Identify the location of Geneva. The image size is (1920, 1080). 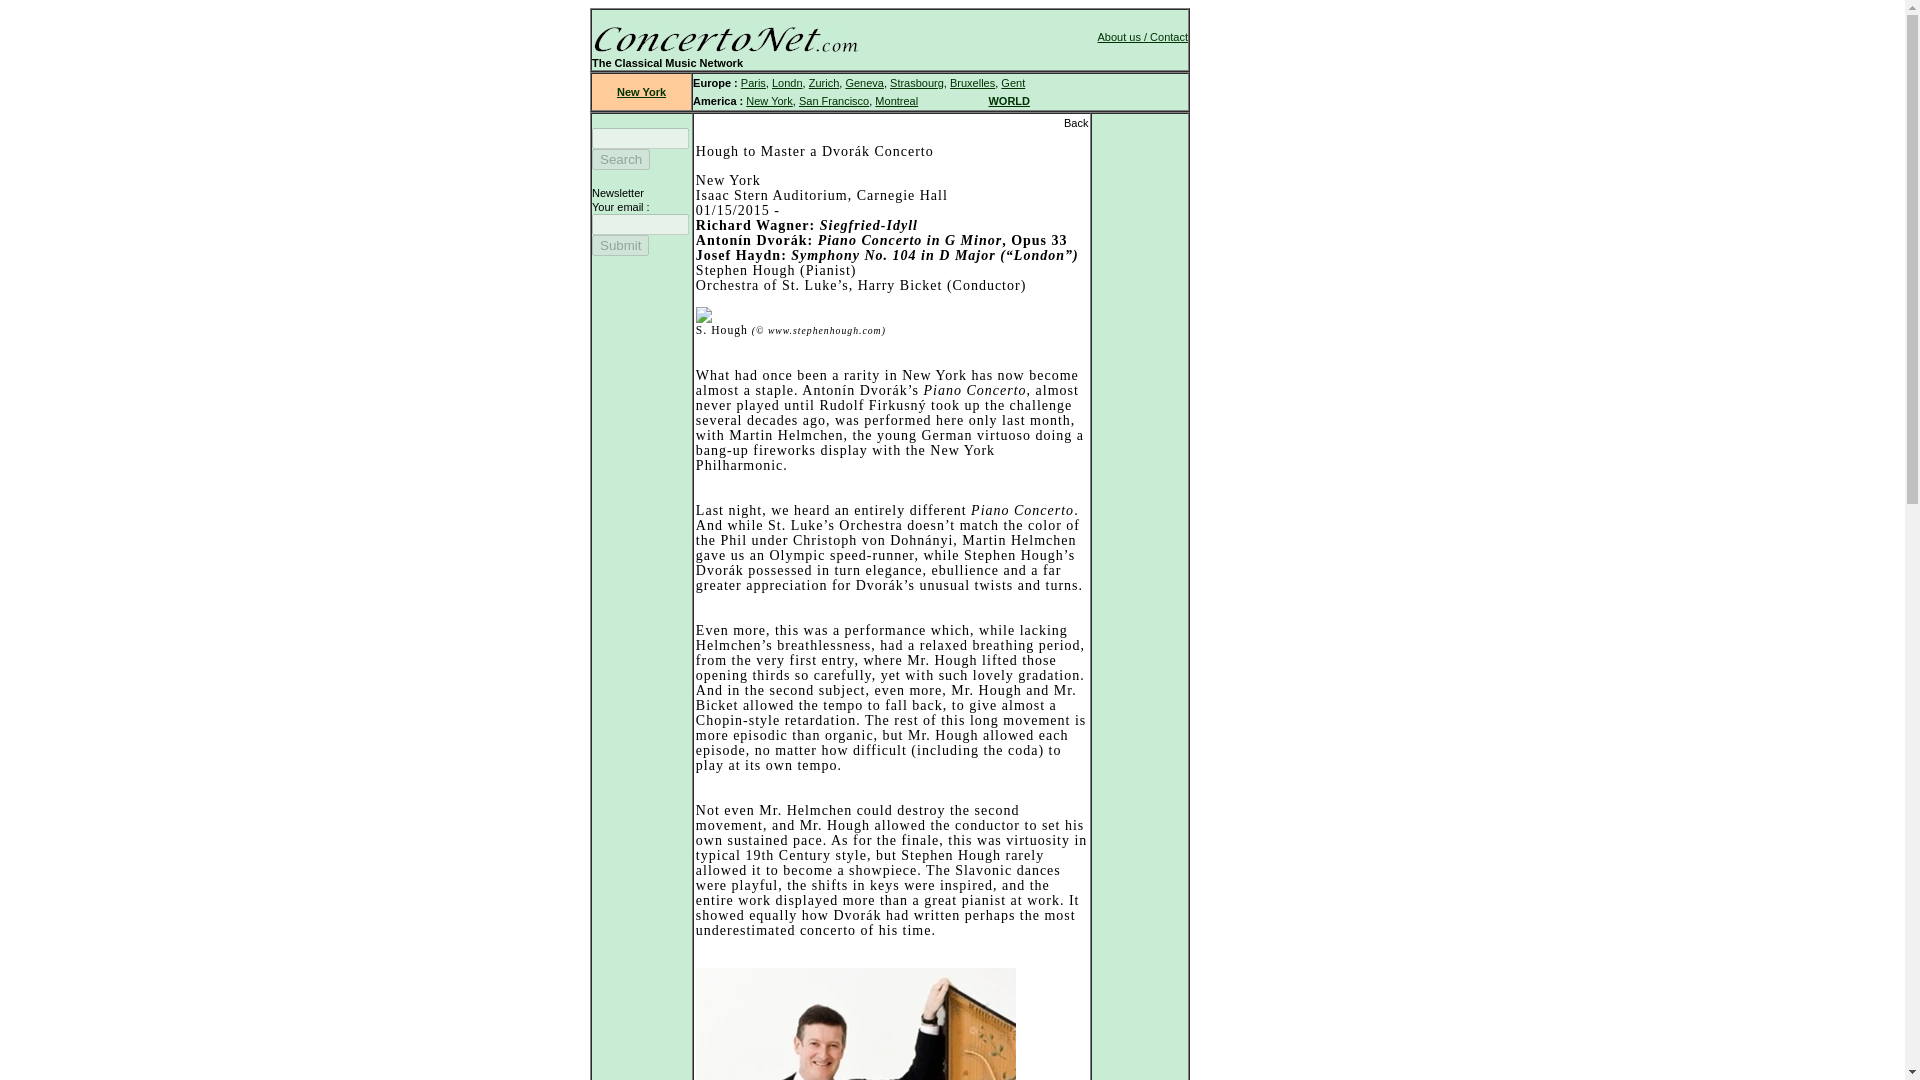
(864, 82).